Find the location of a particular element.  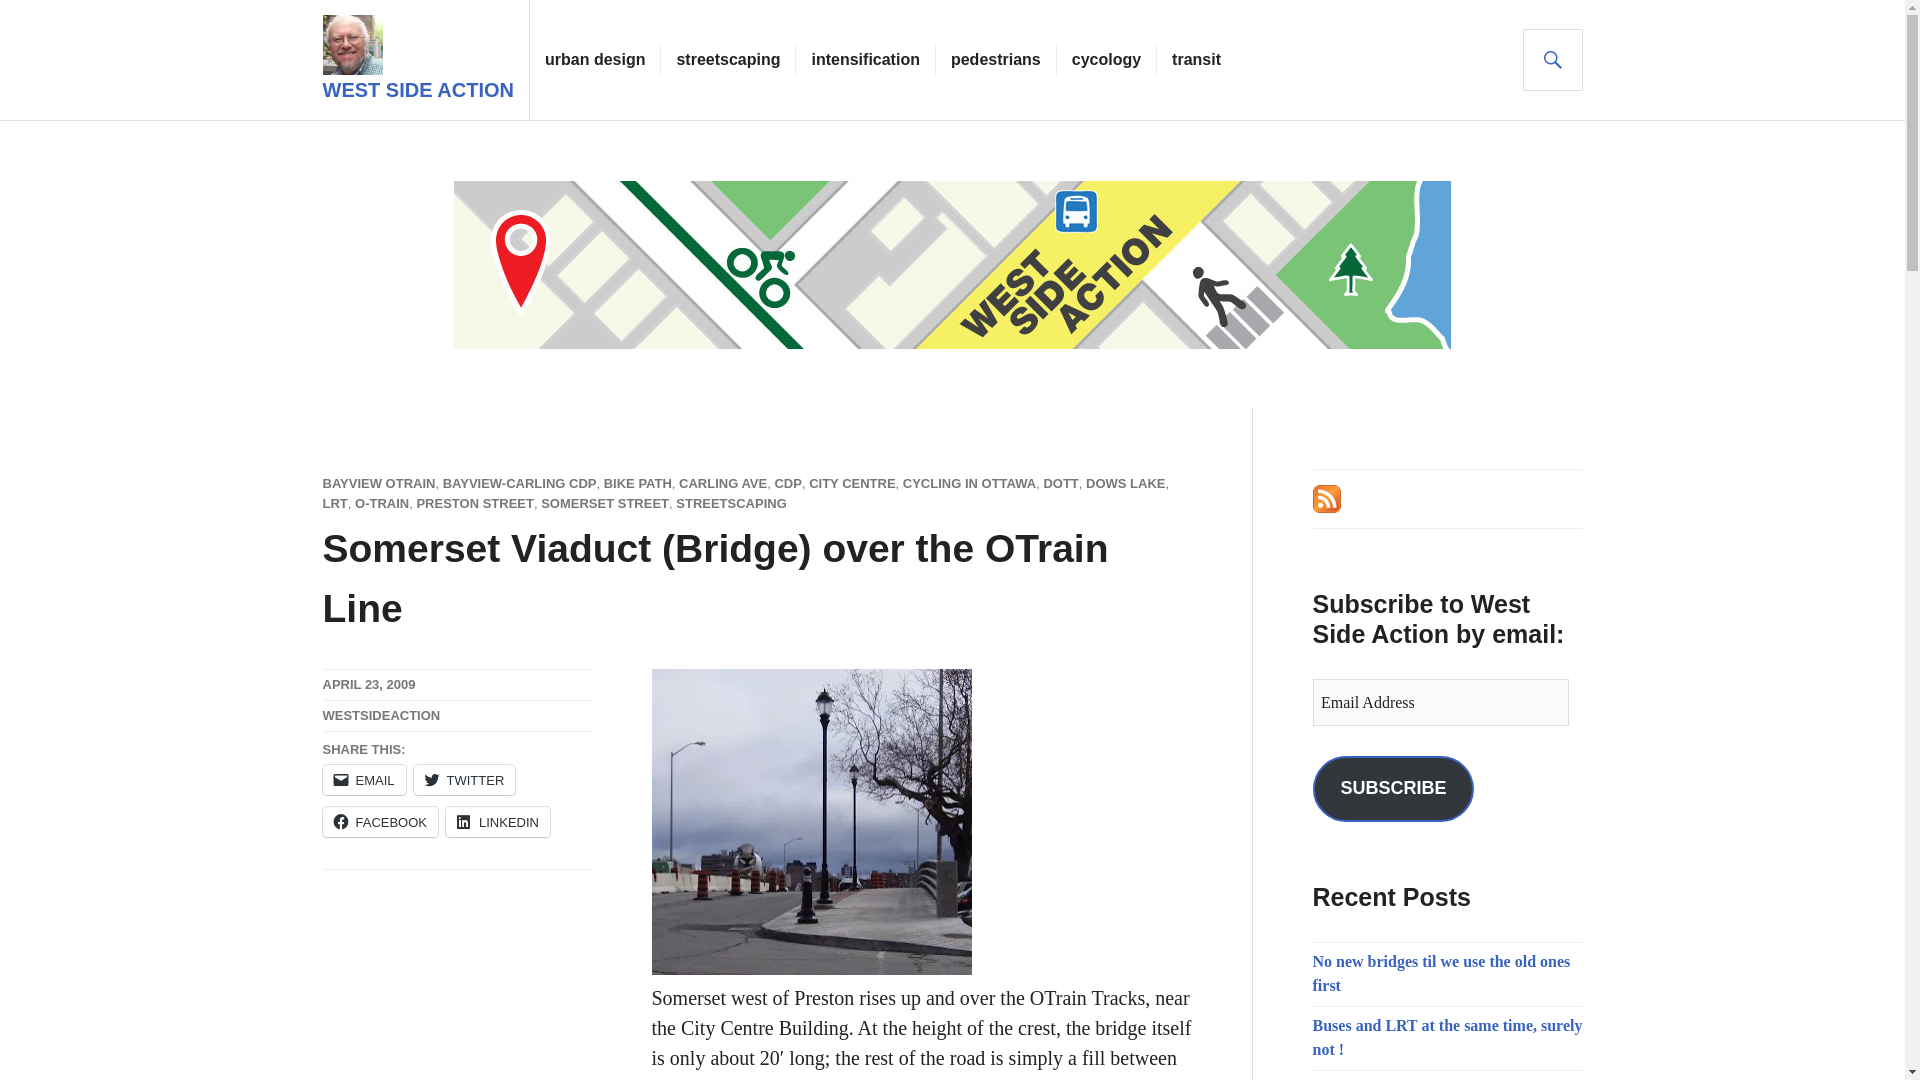

pedestrians is located at coordinates (995, 60).